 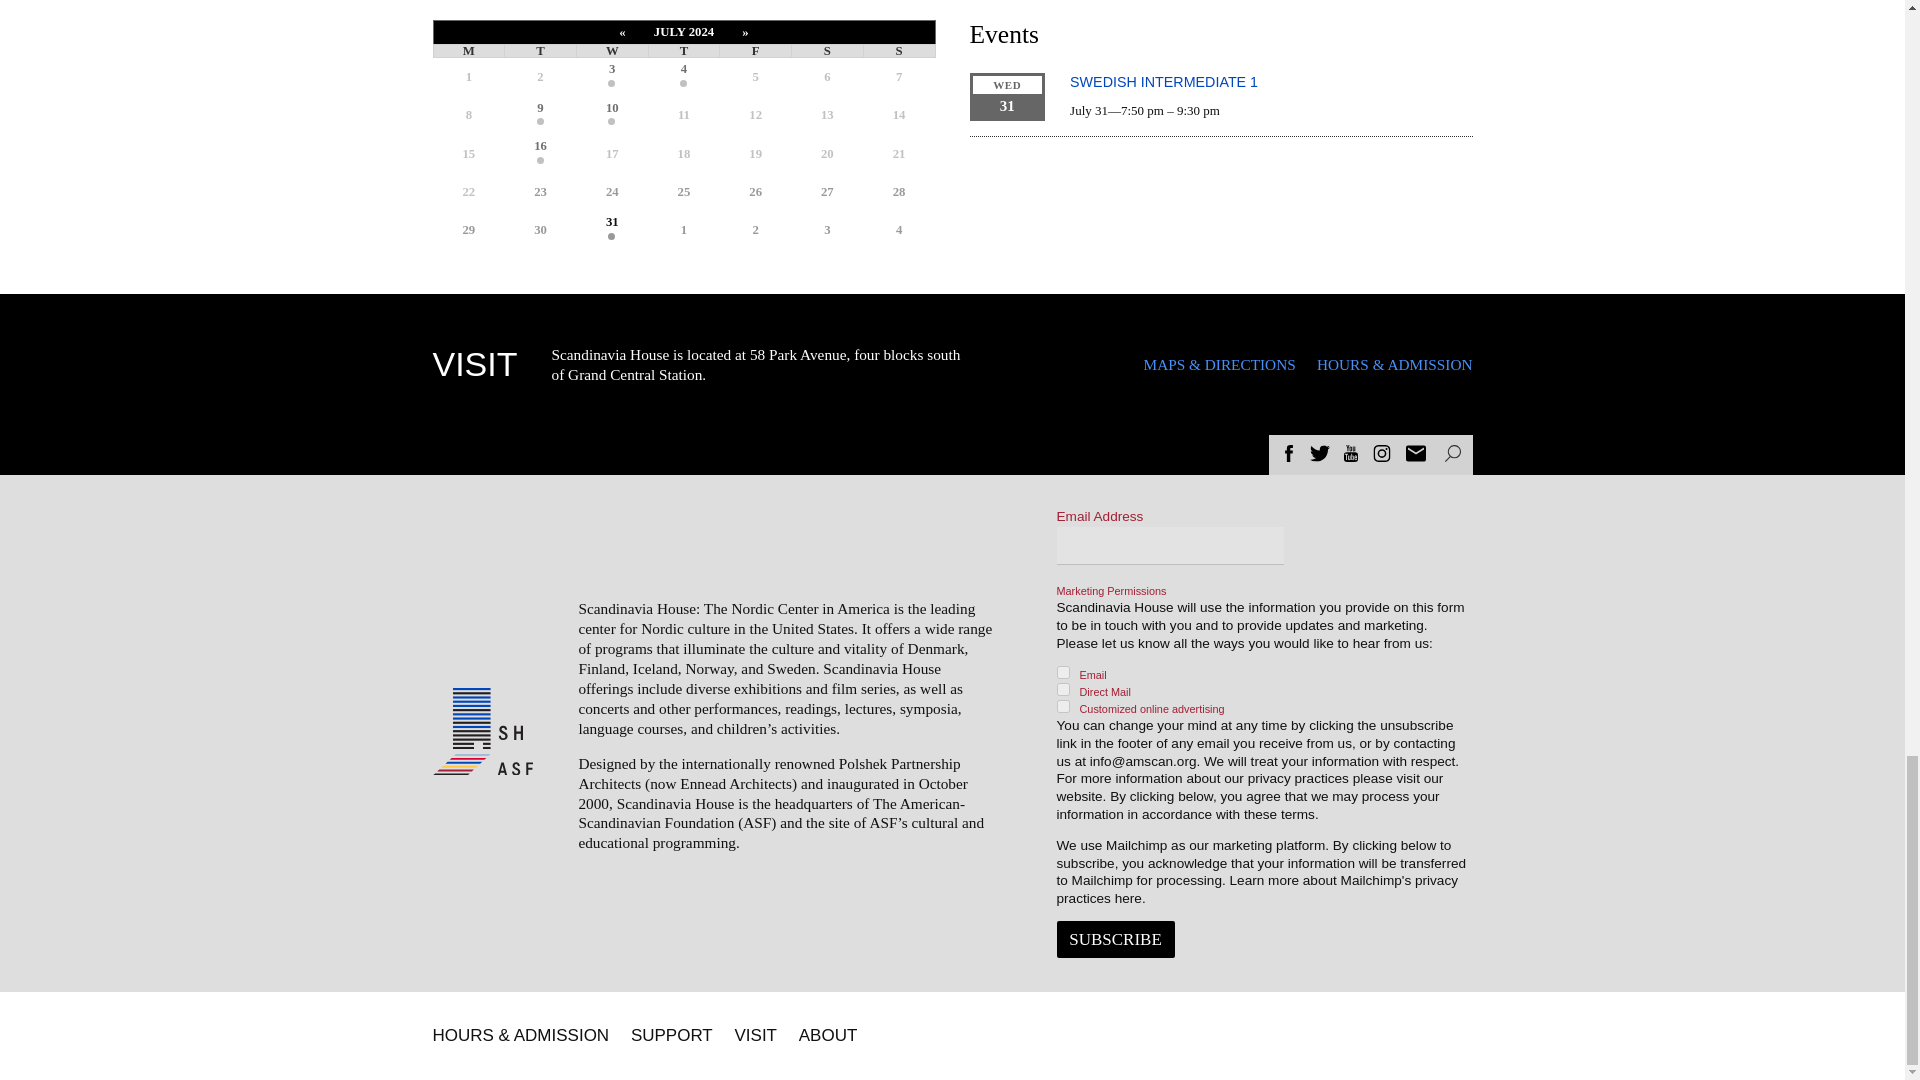 What do you see at coordinates (482, 764) in the screenshot?
I see `Logo - American Scandinavian Foundation` at bounding box center [482, 764].